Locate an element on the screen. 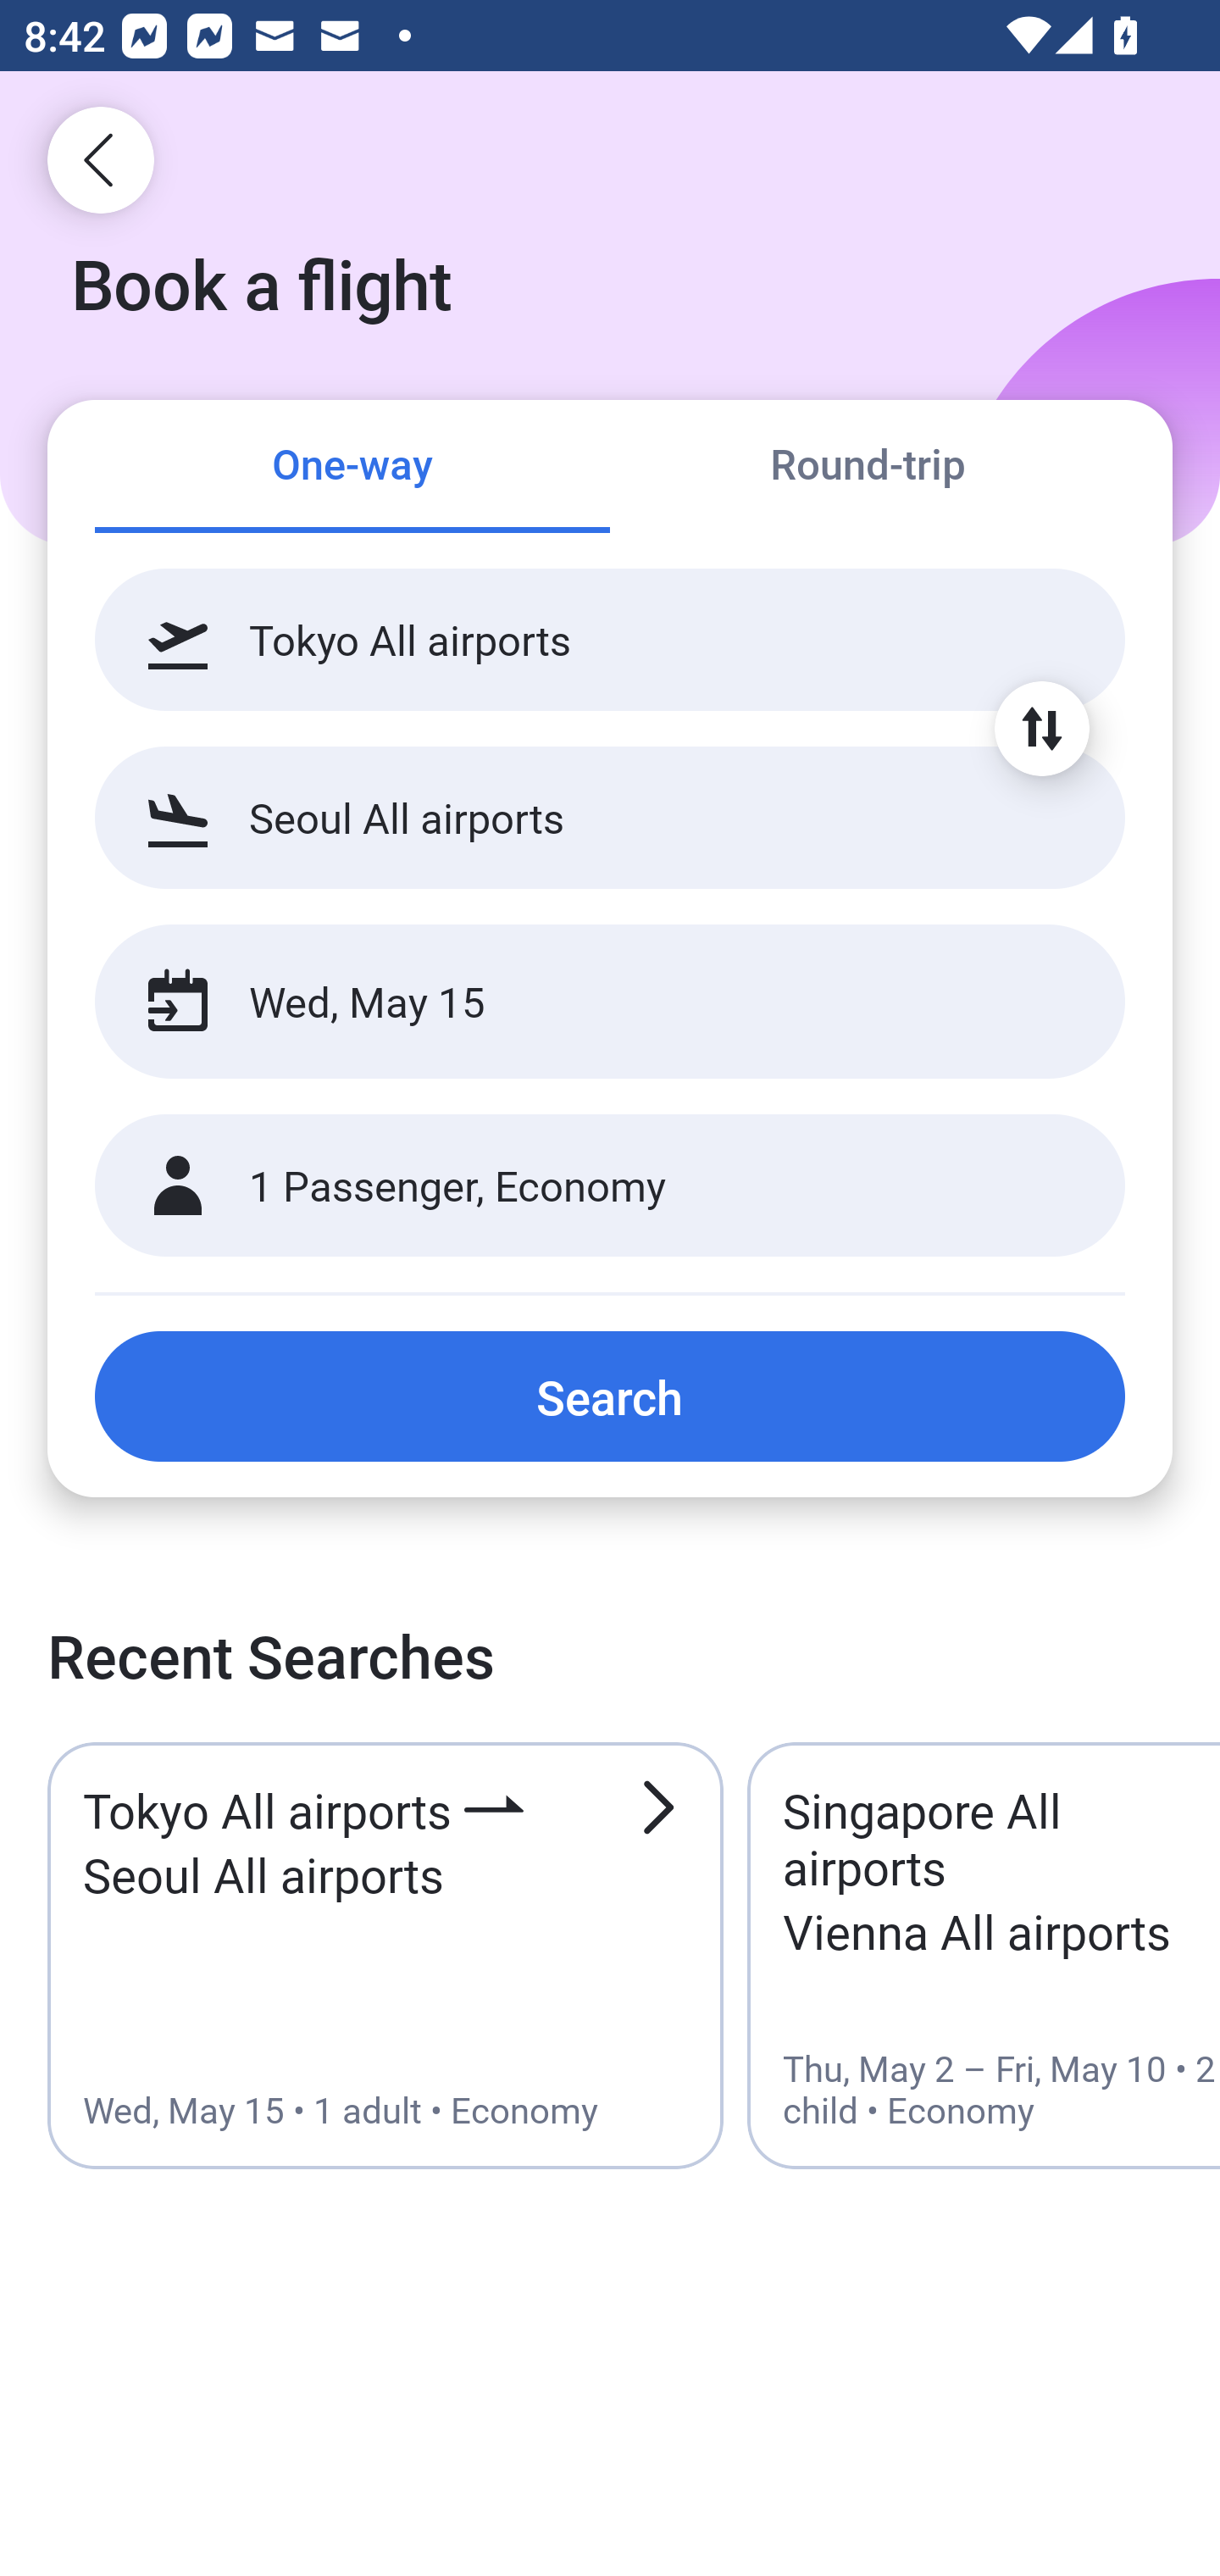 Image resolution: width=1220 pixels, height=2576 pixels. 1 Passenger, Economy is located at coordinates (610, 1186).